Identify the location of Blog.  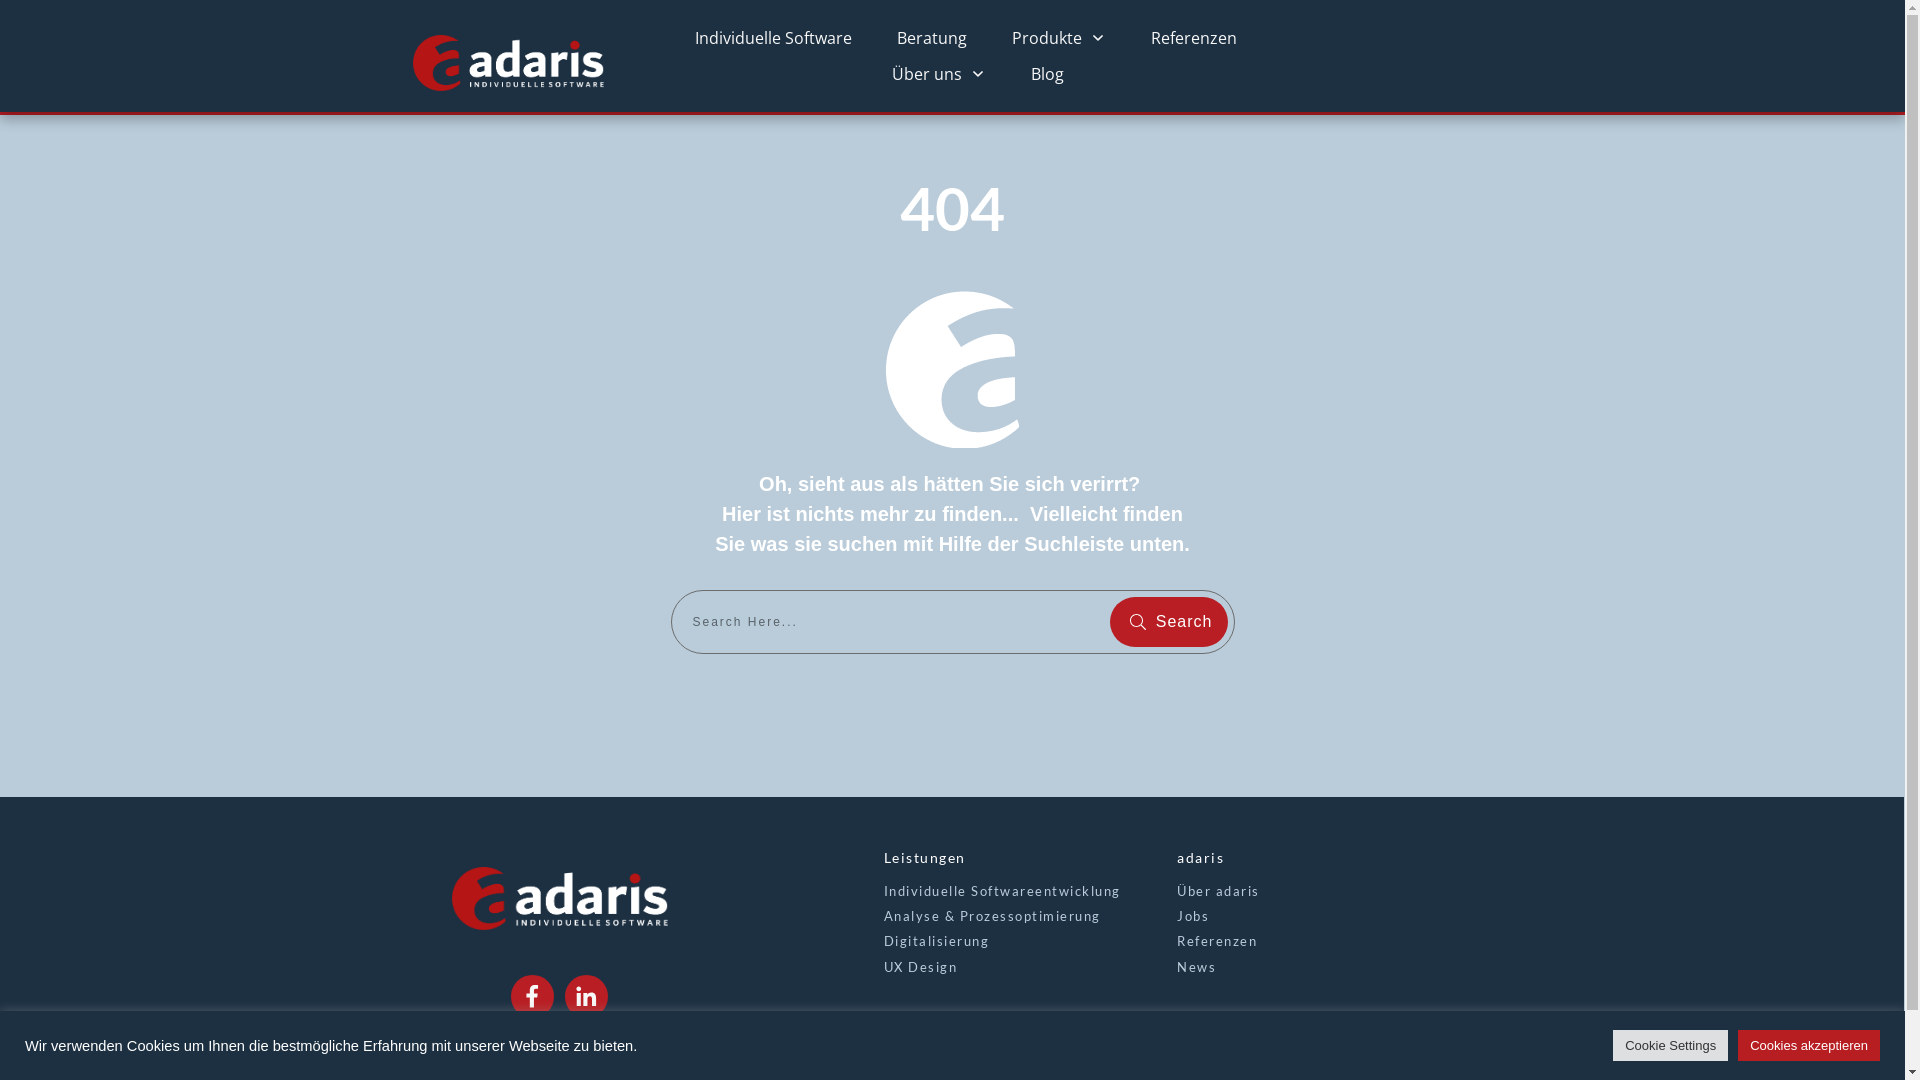
(1048, 74).